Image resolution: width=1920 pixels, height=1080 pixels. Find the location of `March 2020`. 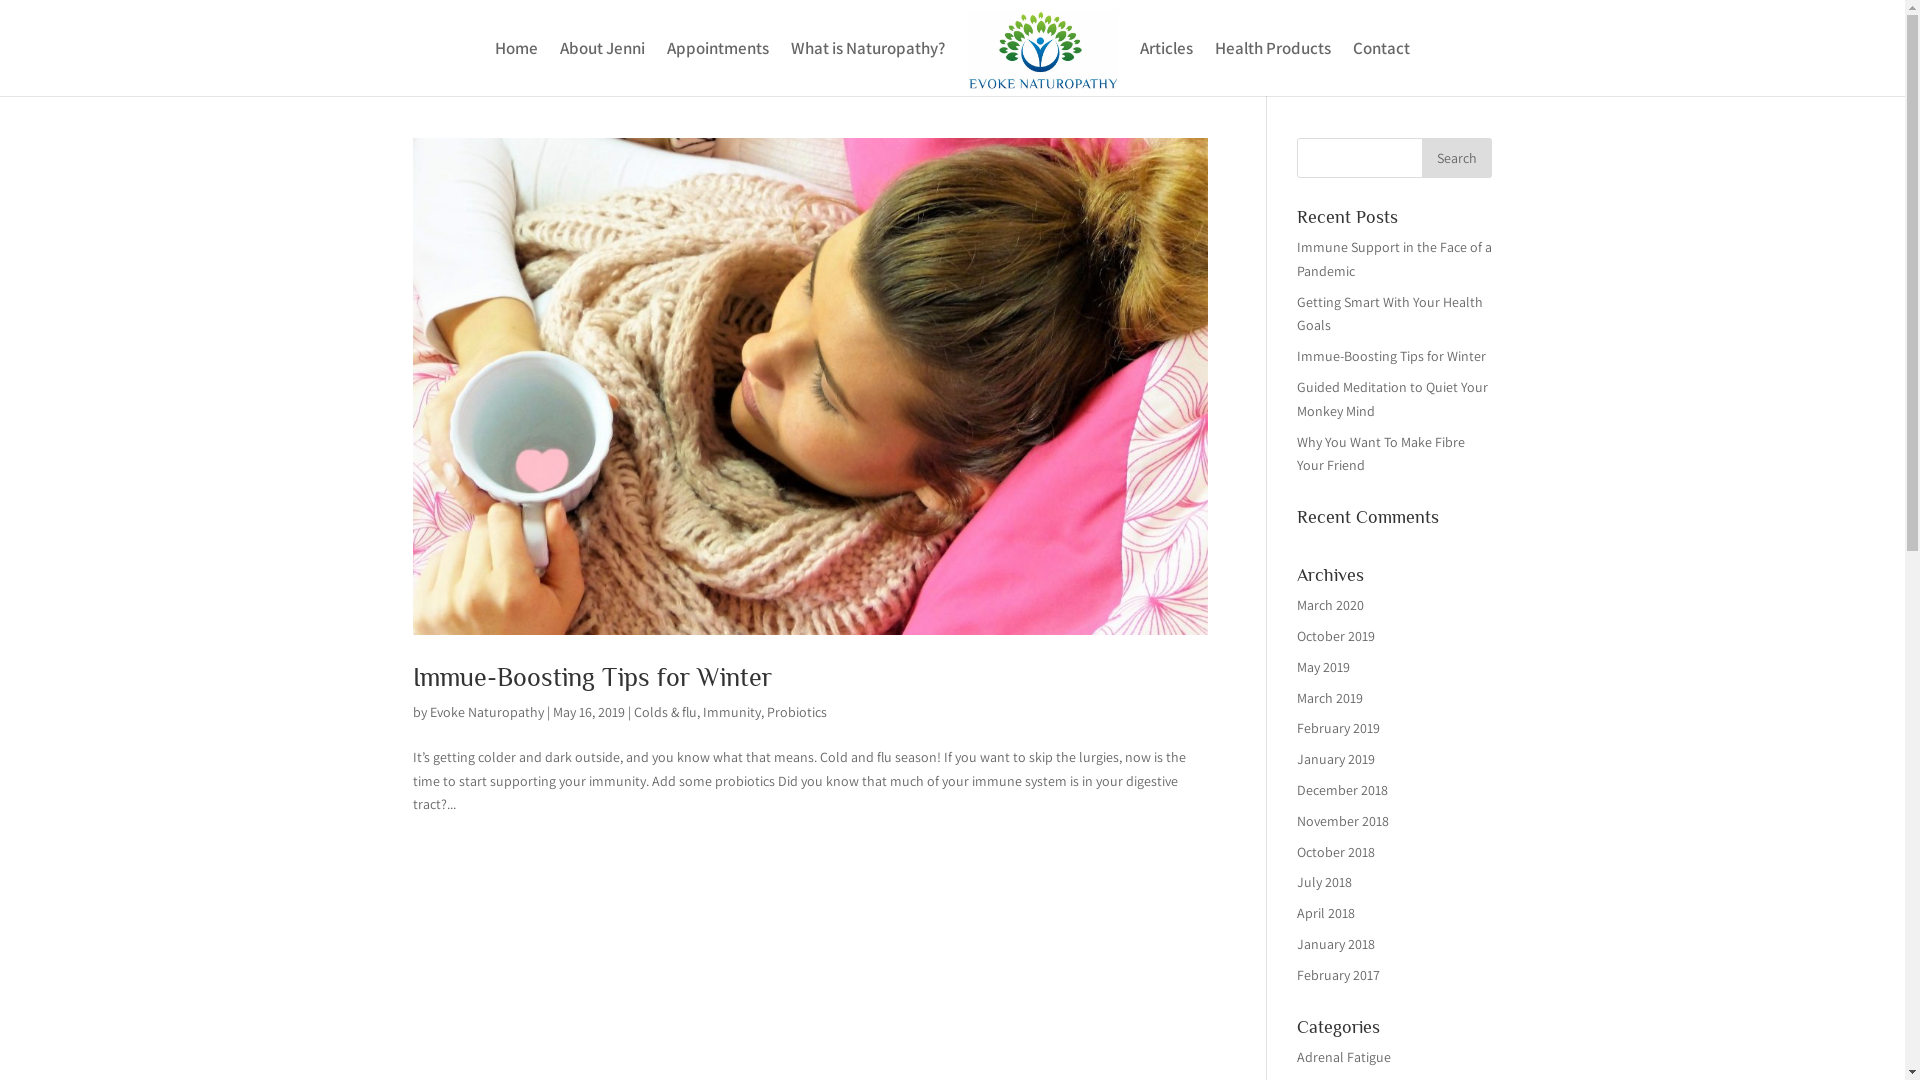

March 2020 is located at coordinates (1330, 605).